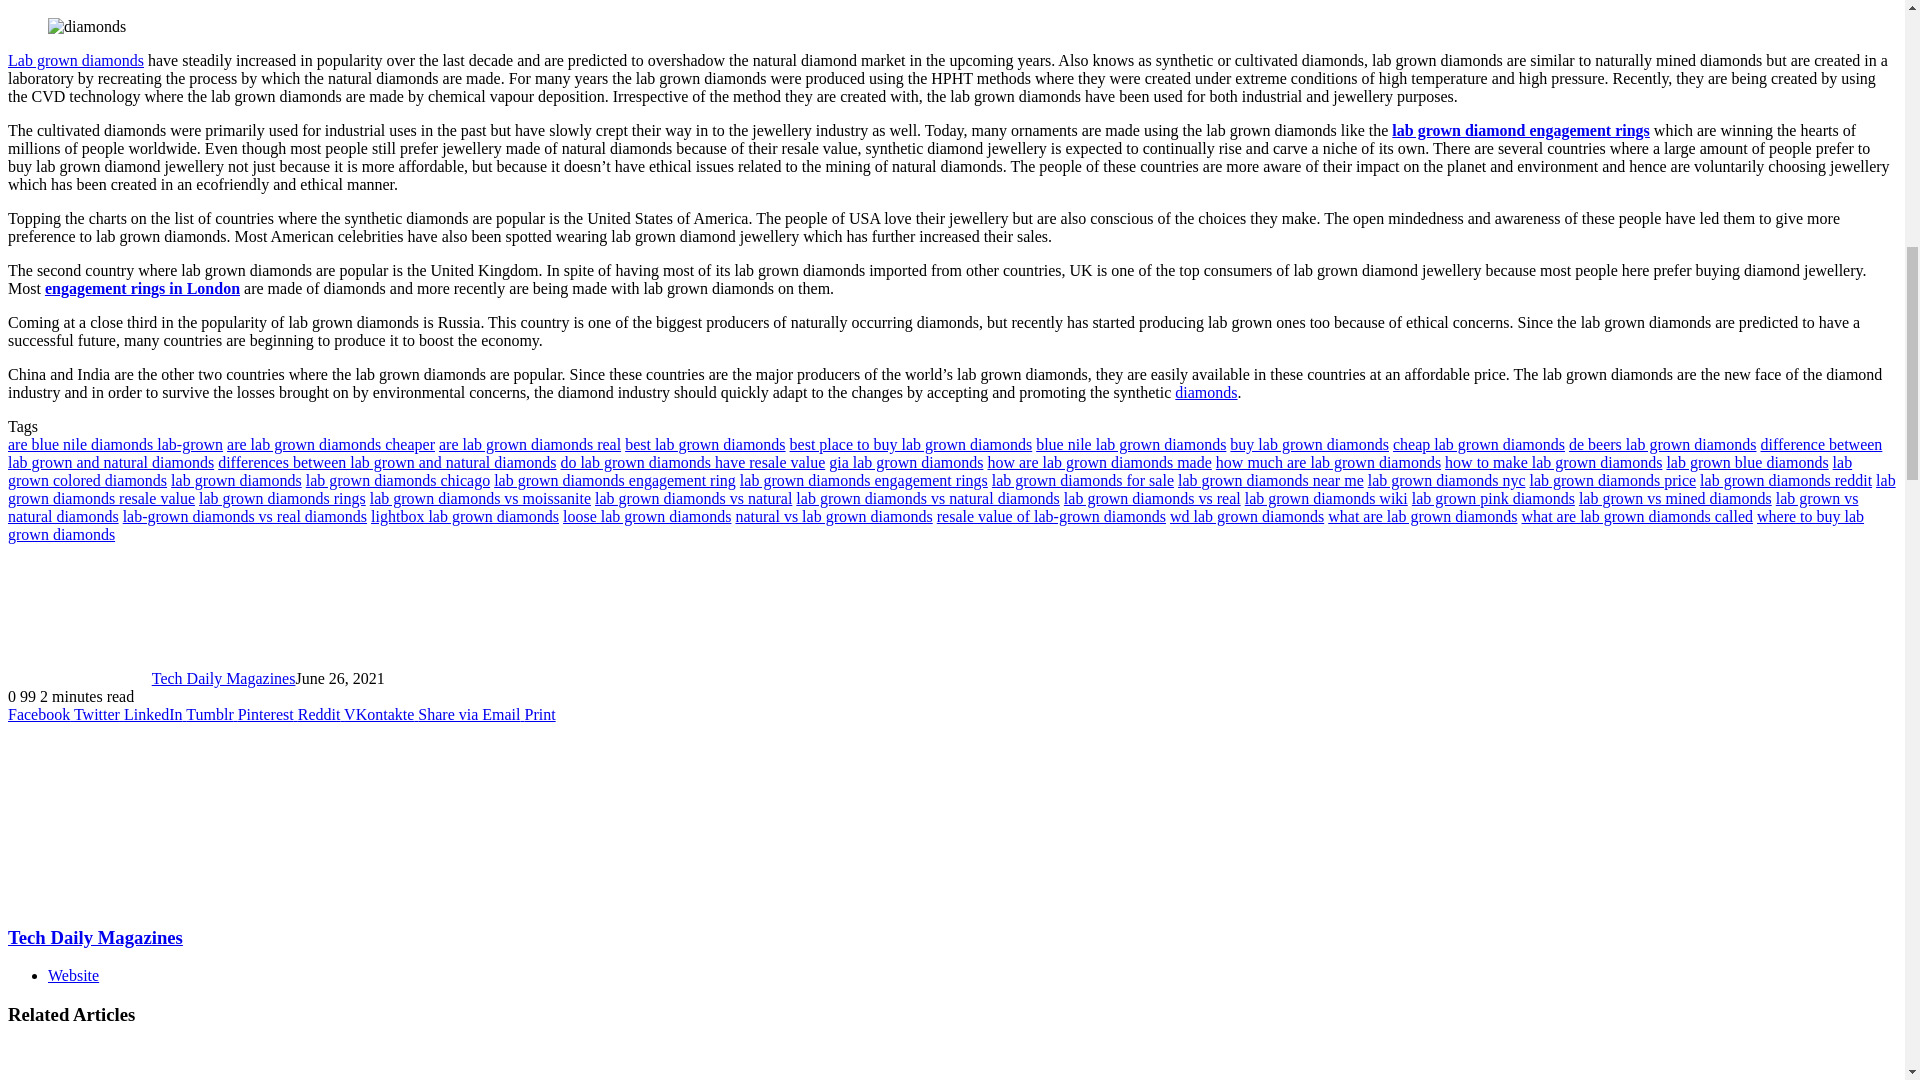 The height and width of the screenshot is (1080, 1920). Describe the element at coordinates (268, 714) in the screenshot. I see `Pinterest` at that location.